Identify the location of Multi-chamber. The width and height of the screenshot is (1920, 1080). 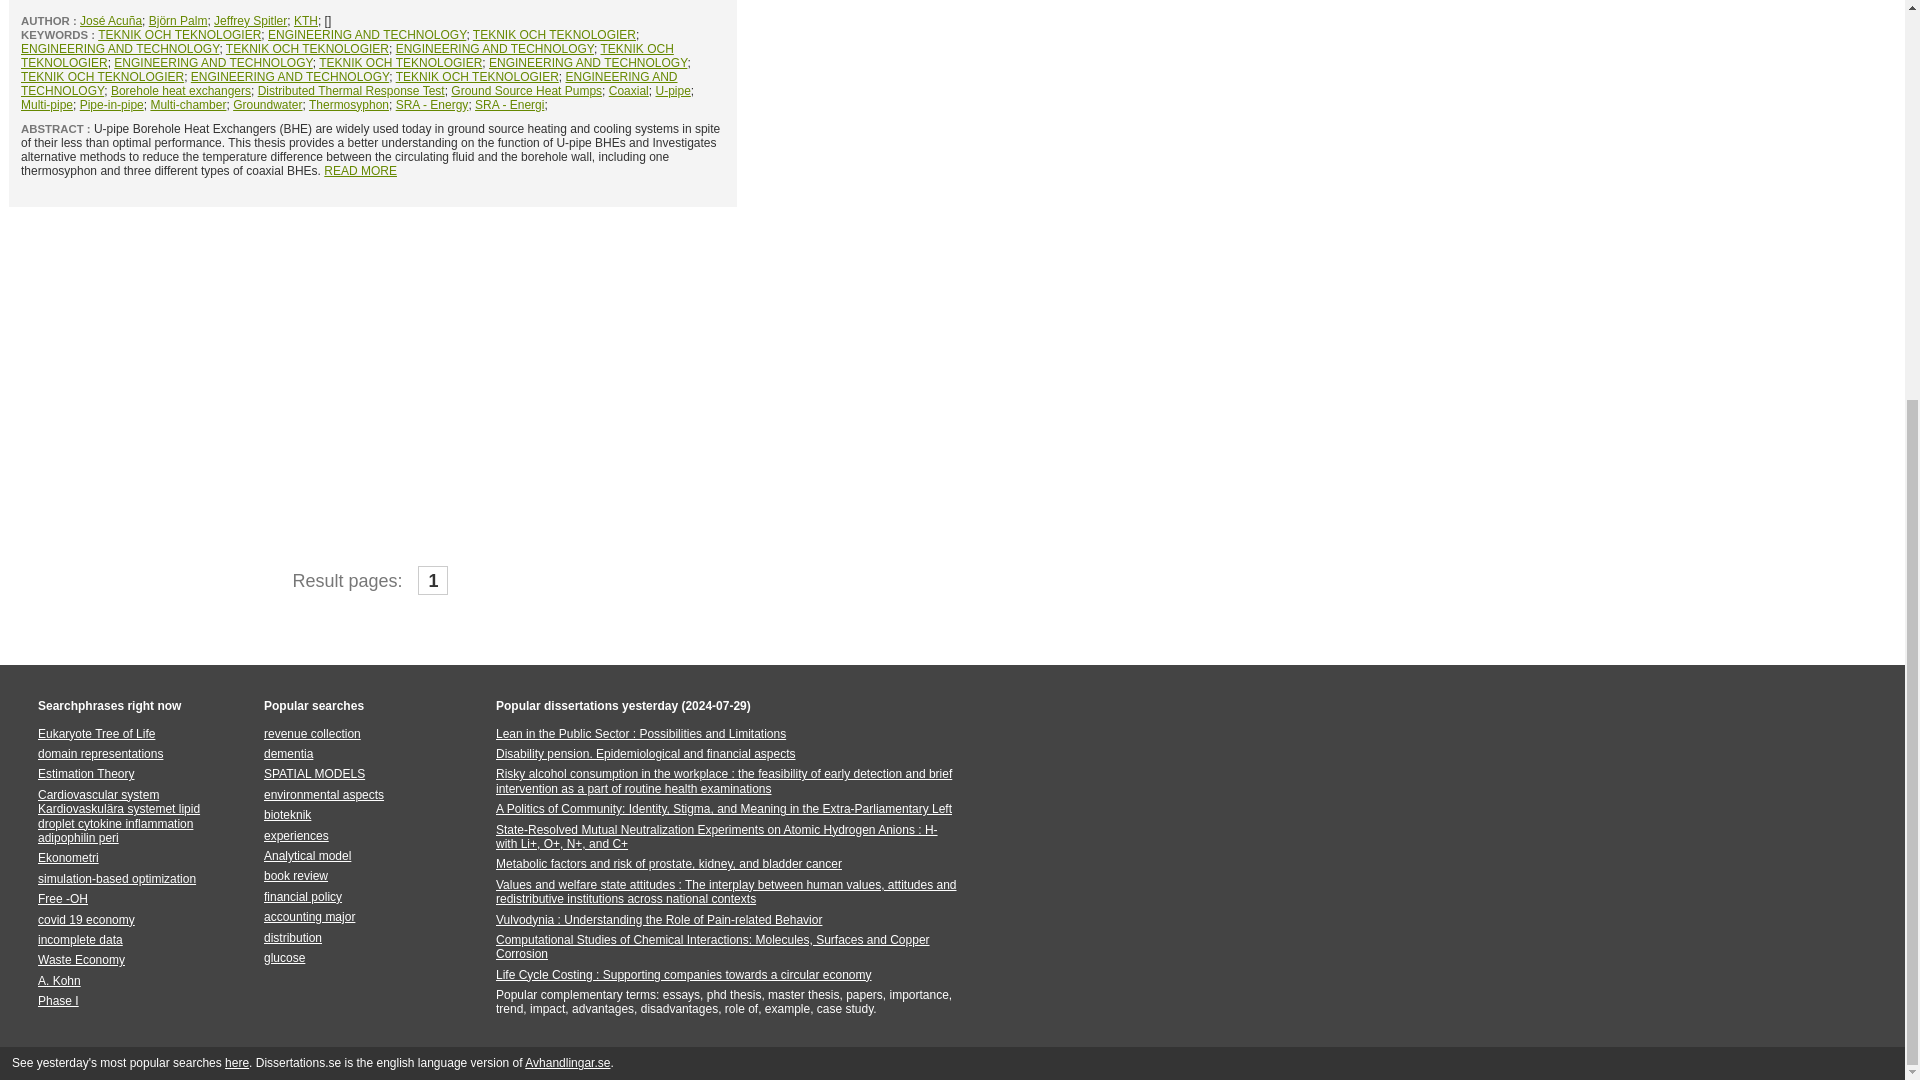
(188, 105).